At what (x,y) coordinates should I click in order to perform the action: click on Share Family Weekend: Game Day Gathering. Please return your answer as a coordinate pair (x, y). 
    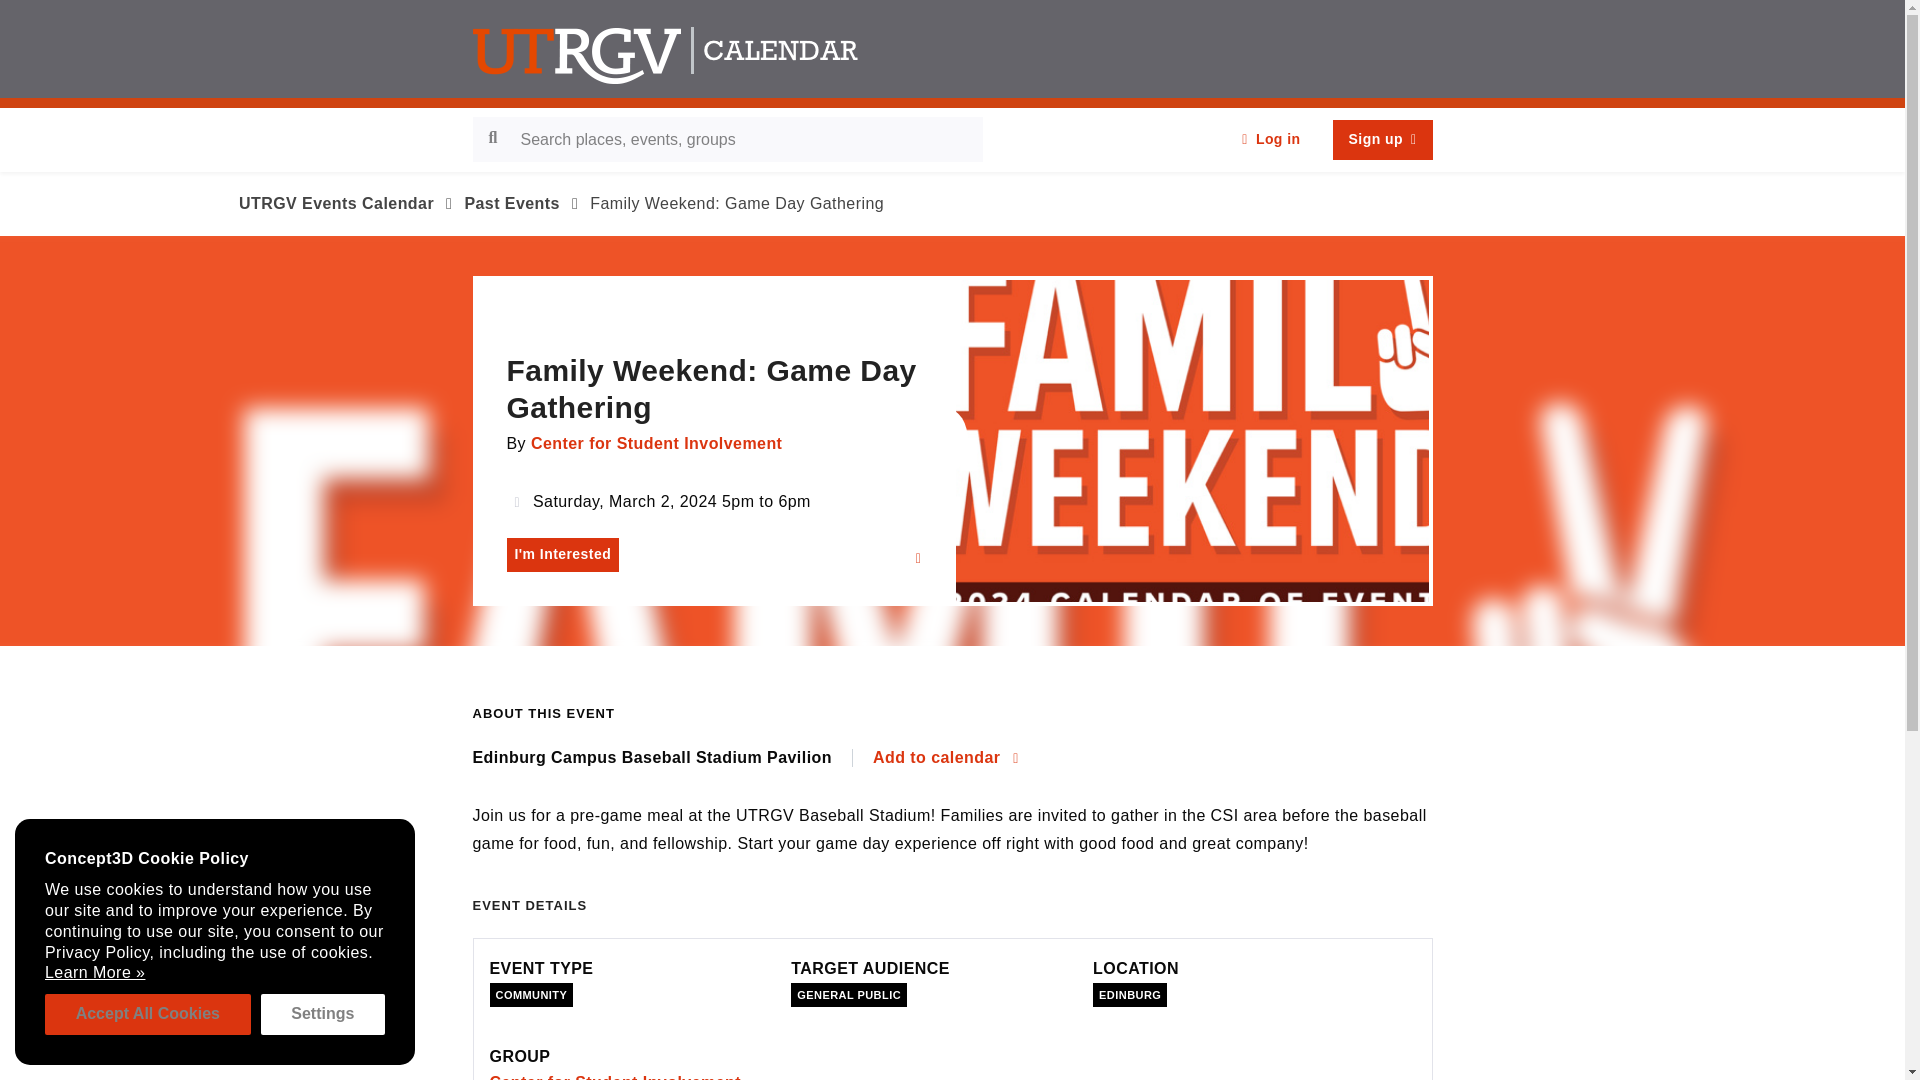
    Looking at the image, I should click on (918, 558).